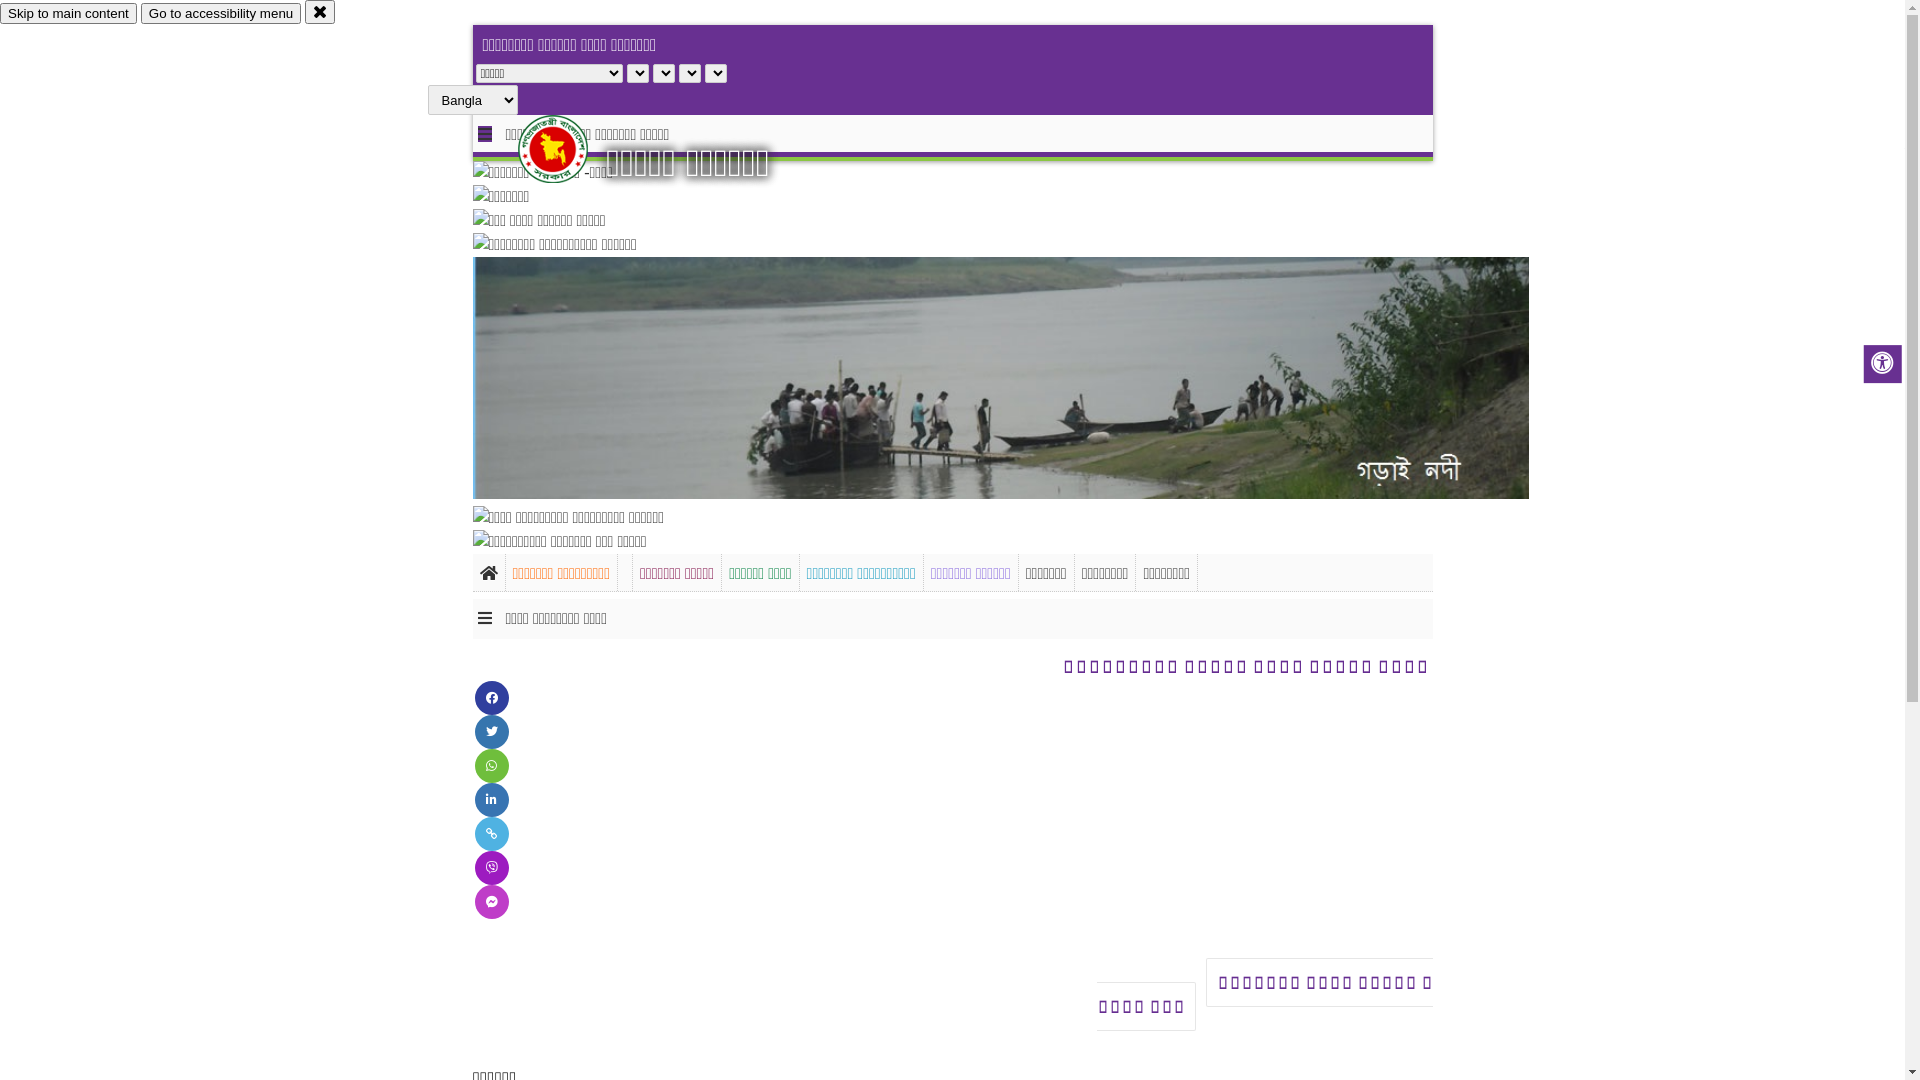 The image size is (1920, 1080). Describe the element at coordinates (221, 14) in the screenshot. I see `Go to accessibility menu` at that location.